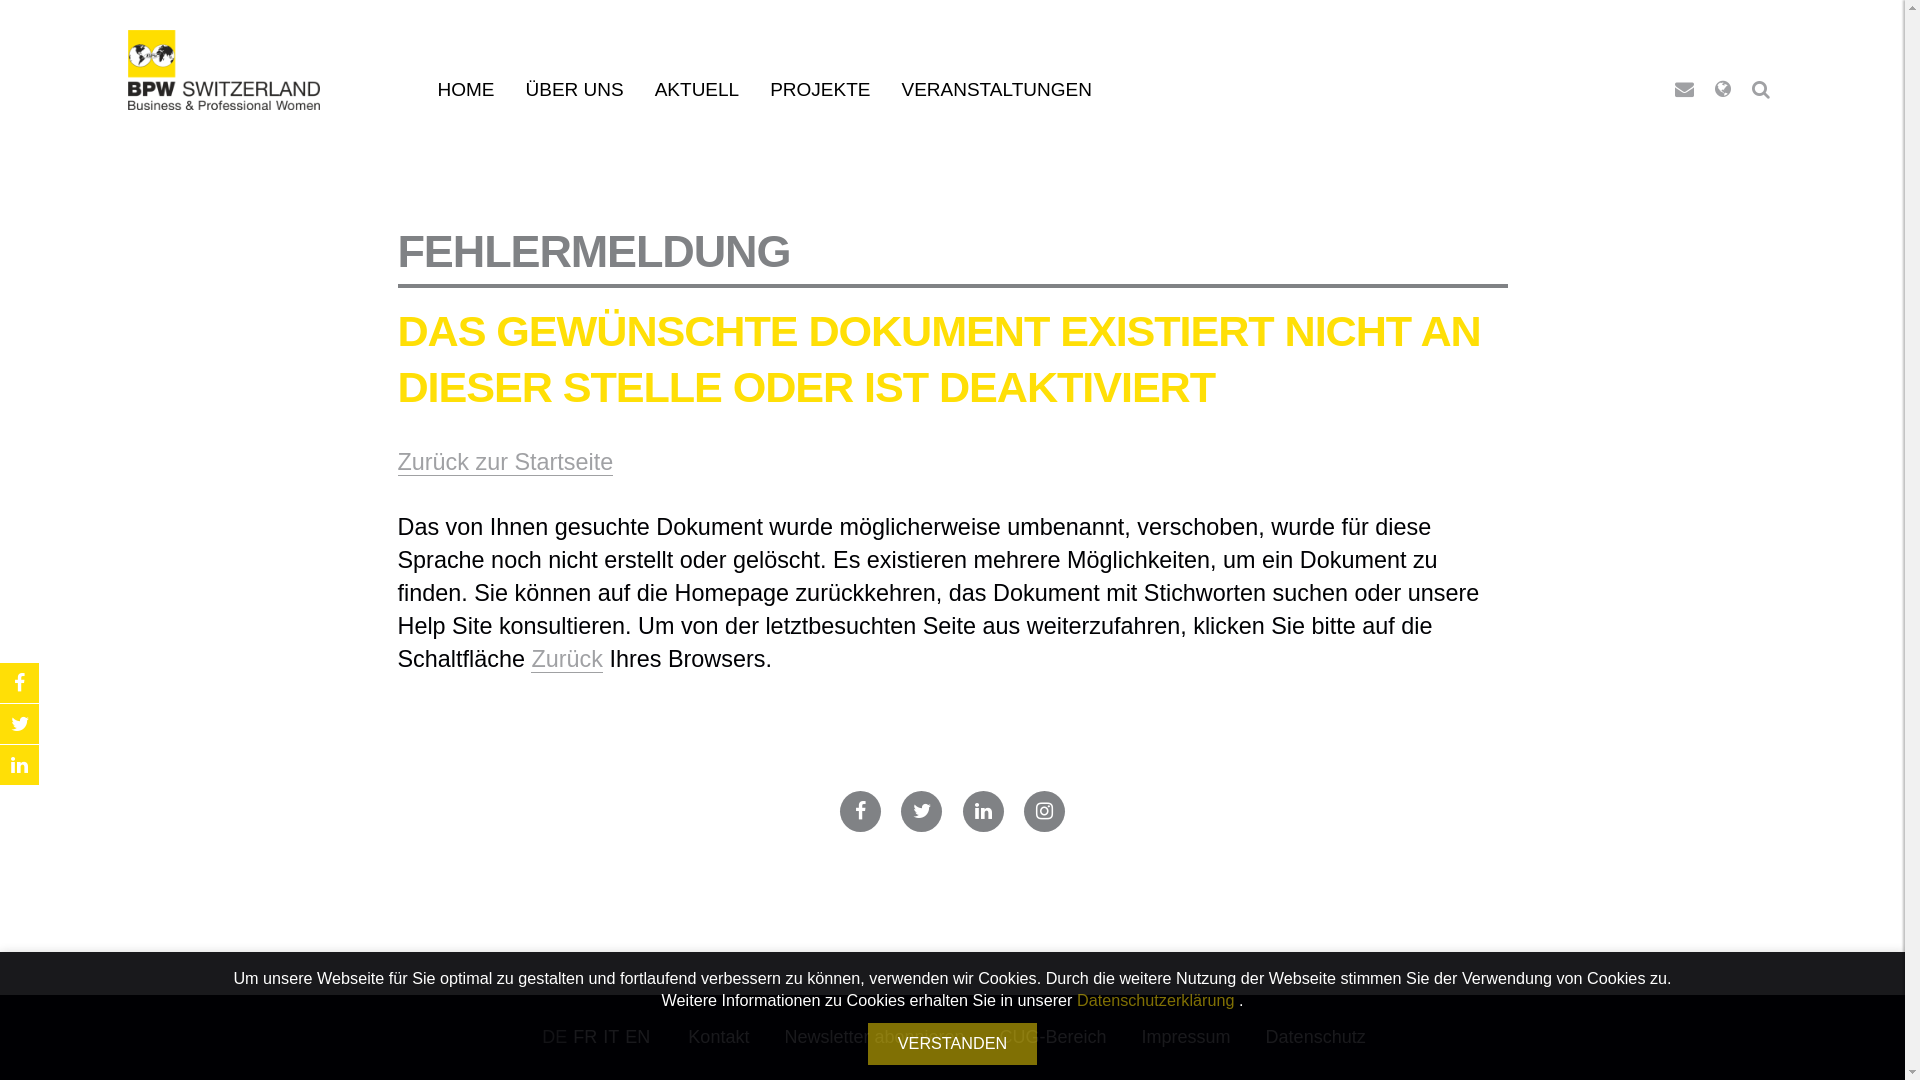  I want to click on DE, so click(554, 1037).